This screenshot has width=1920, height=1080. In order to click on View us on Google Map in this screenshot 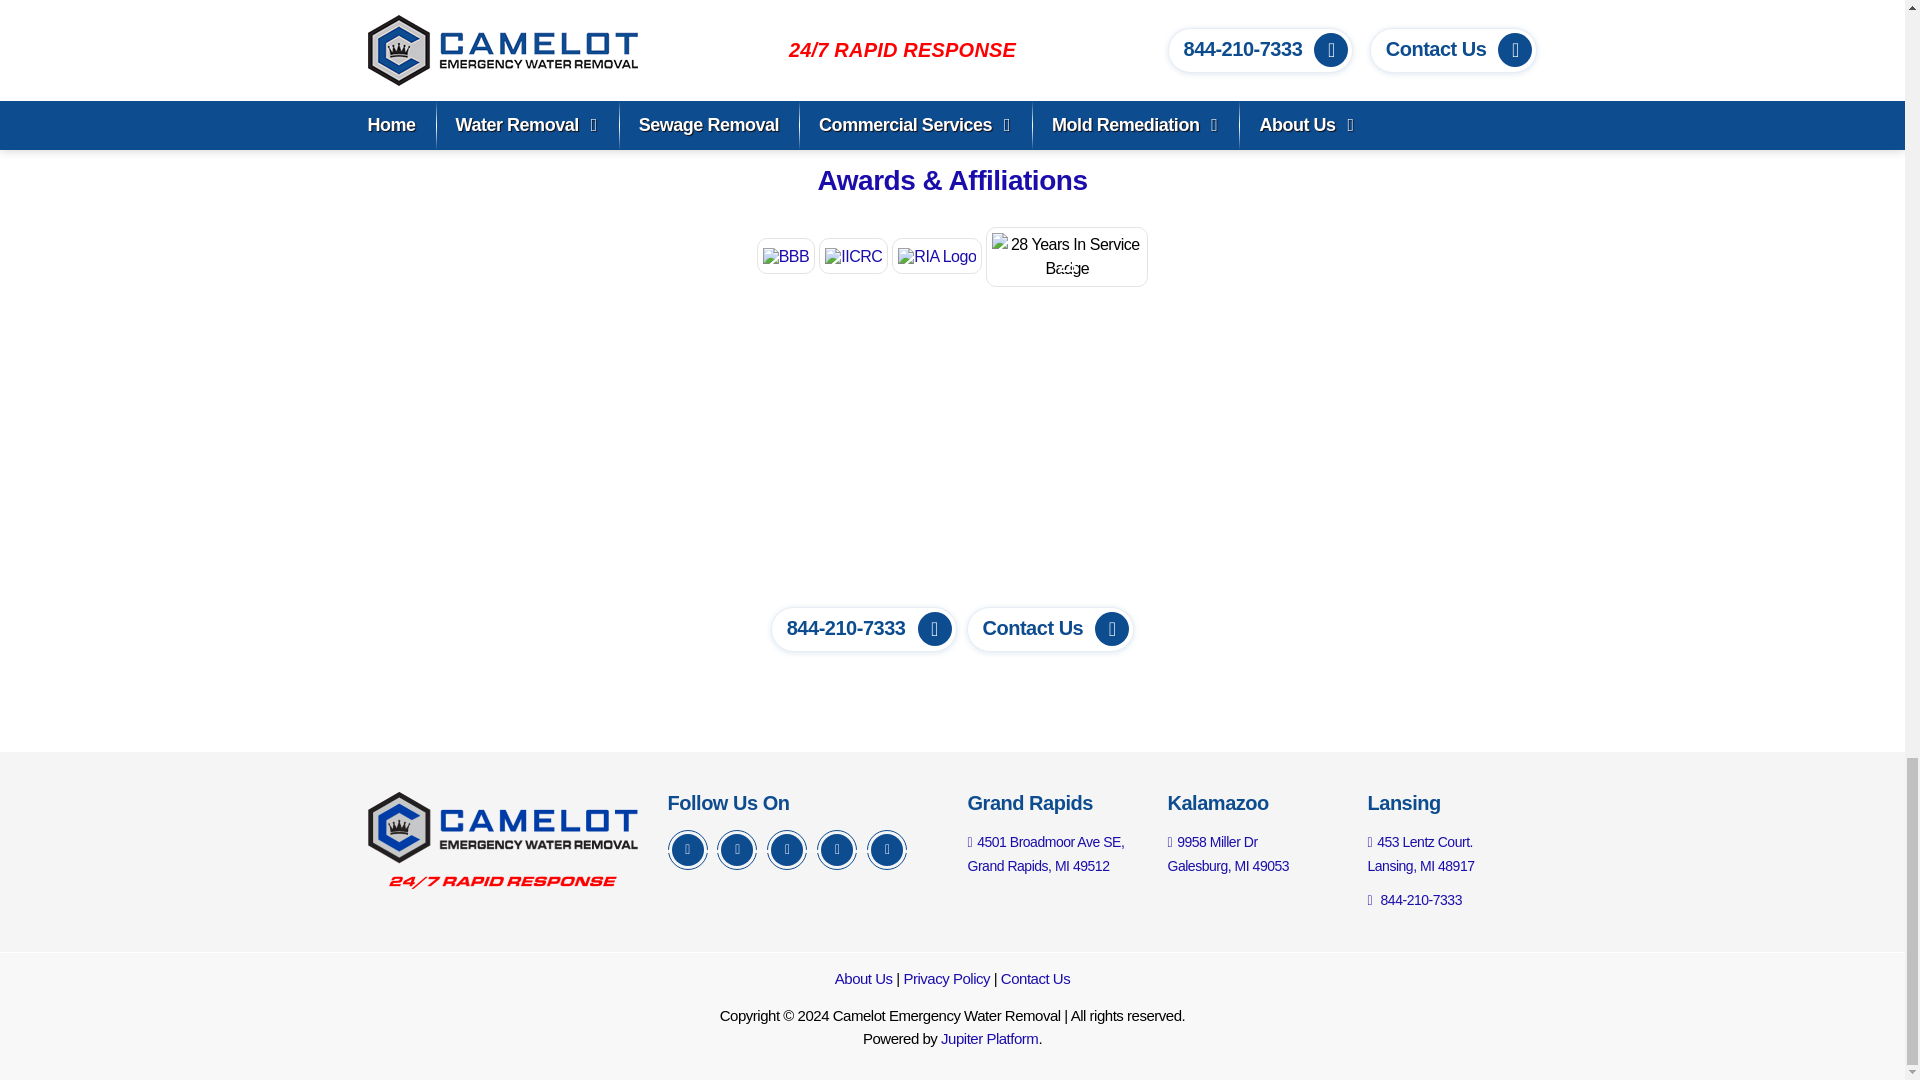, I will do `click(1046, 853)`.